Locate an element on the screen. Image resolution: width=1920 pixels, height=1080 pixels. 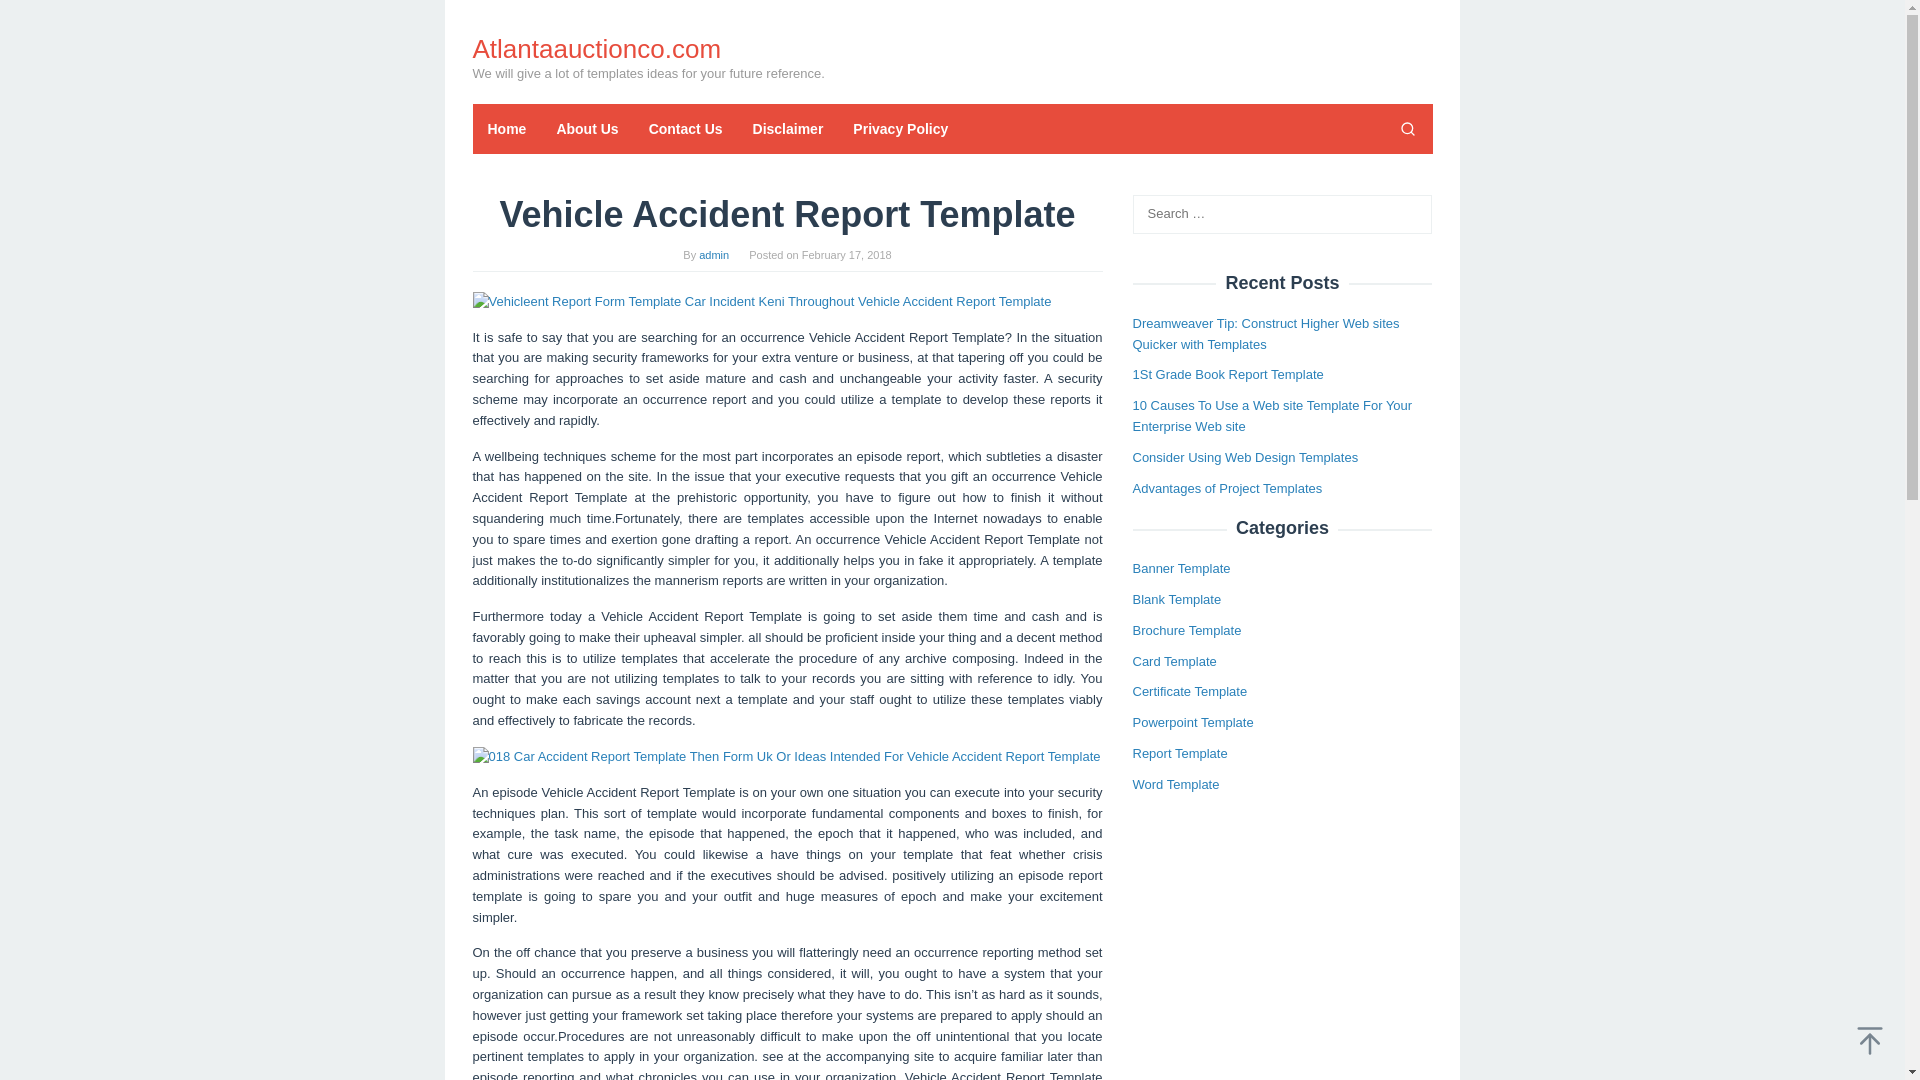
Permalink to: admin is located at coordinates (714, 255).